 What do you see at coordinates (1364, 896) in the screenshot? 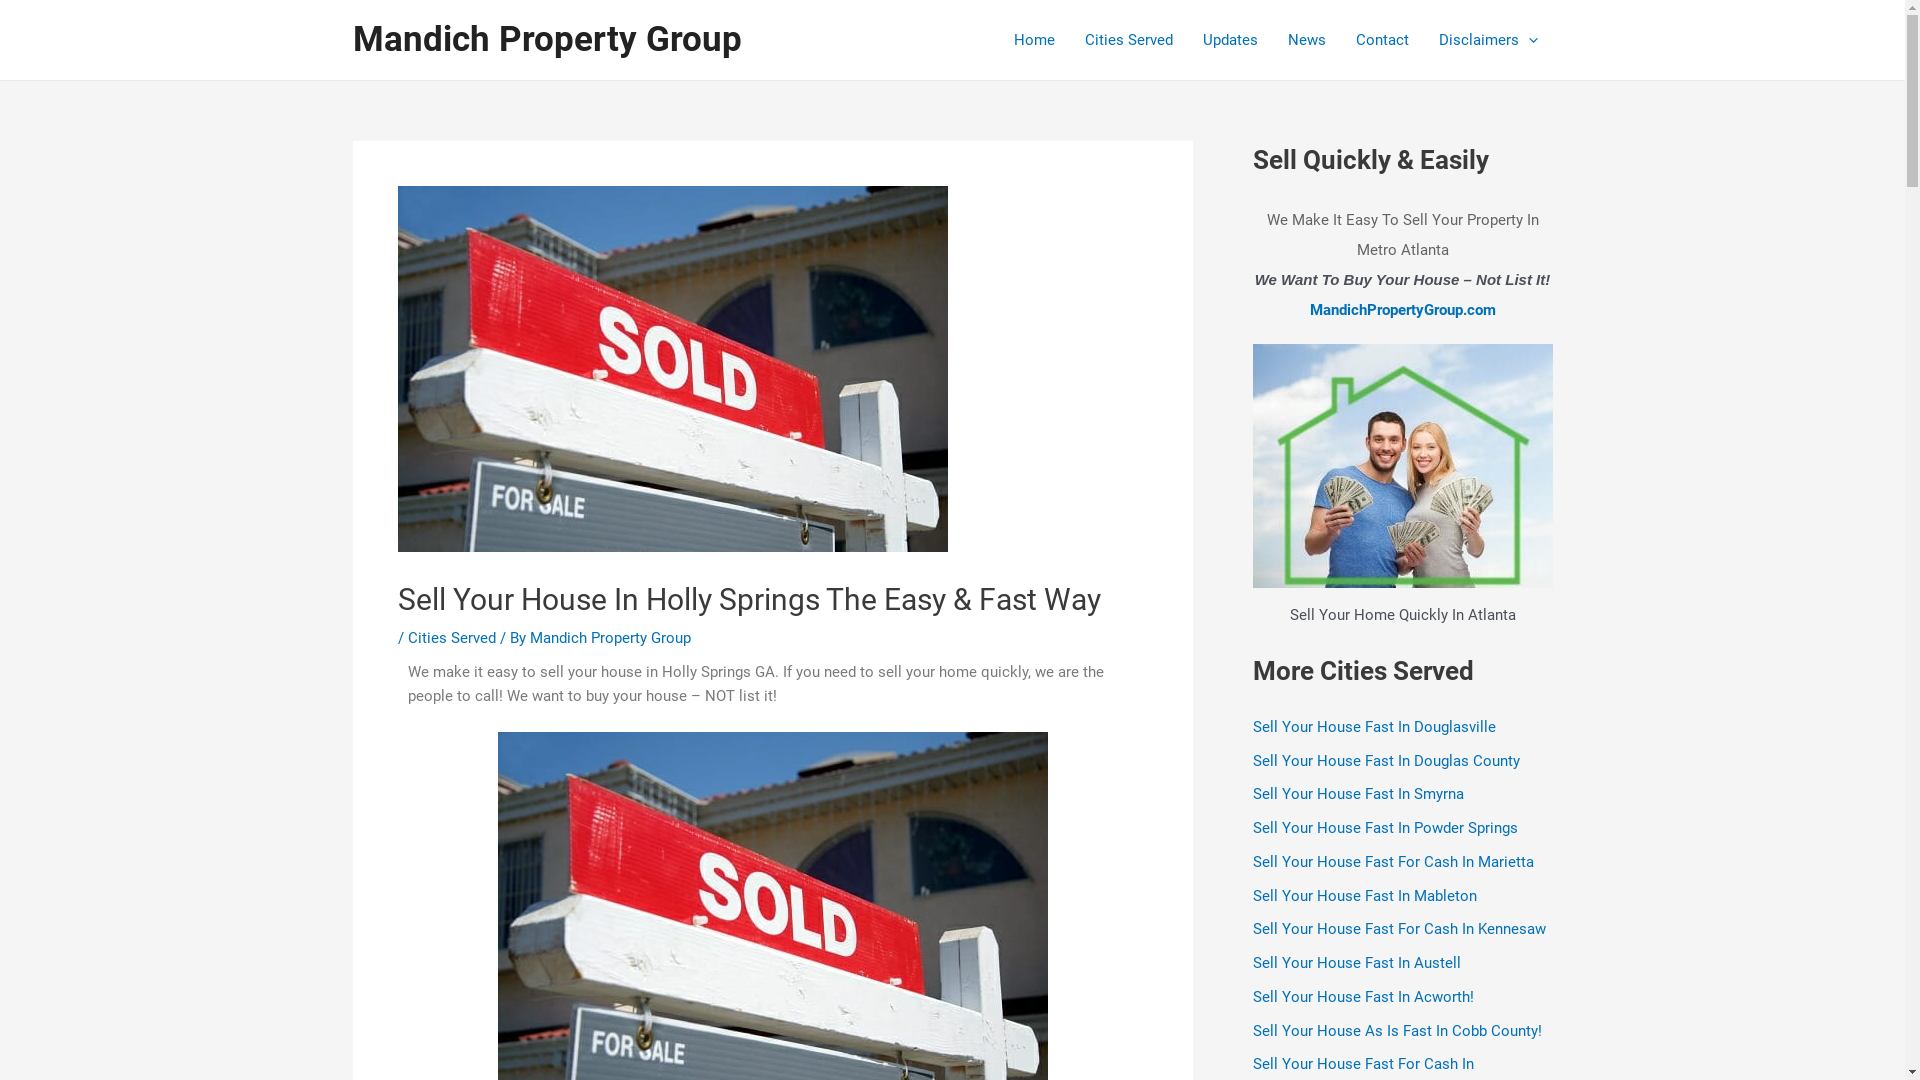
I see `Sell Your House Fast In Mableton` at bounding box center [1364, 896].